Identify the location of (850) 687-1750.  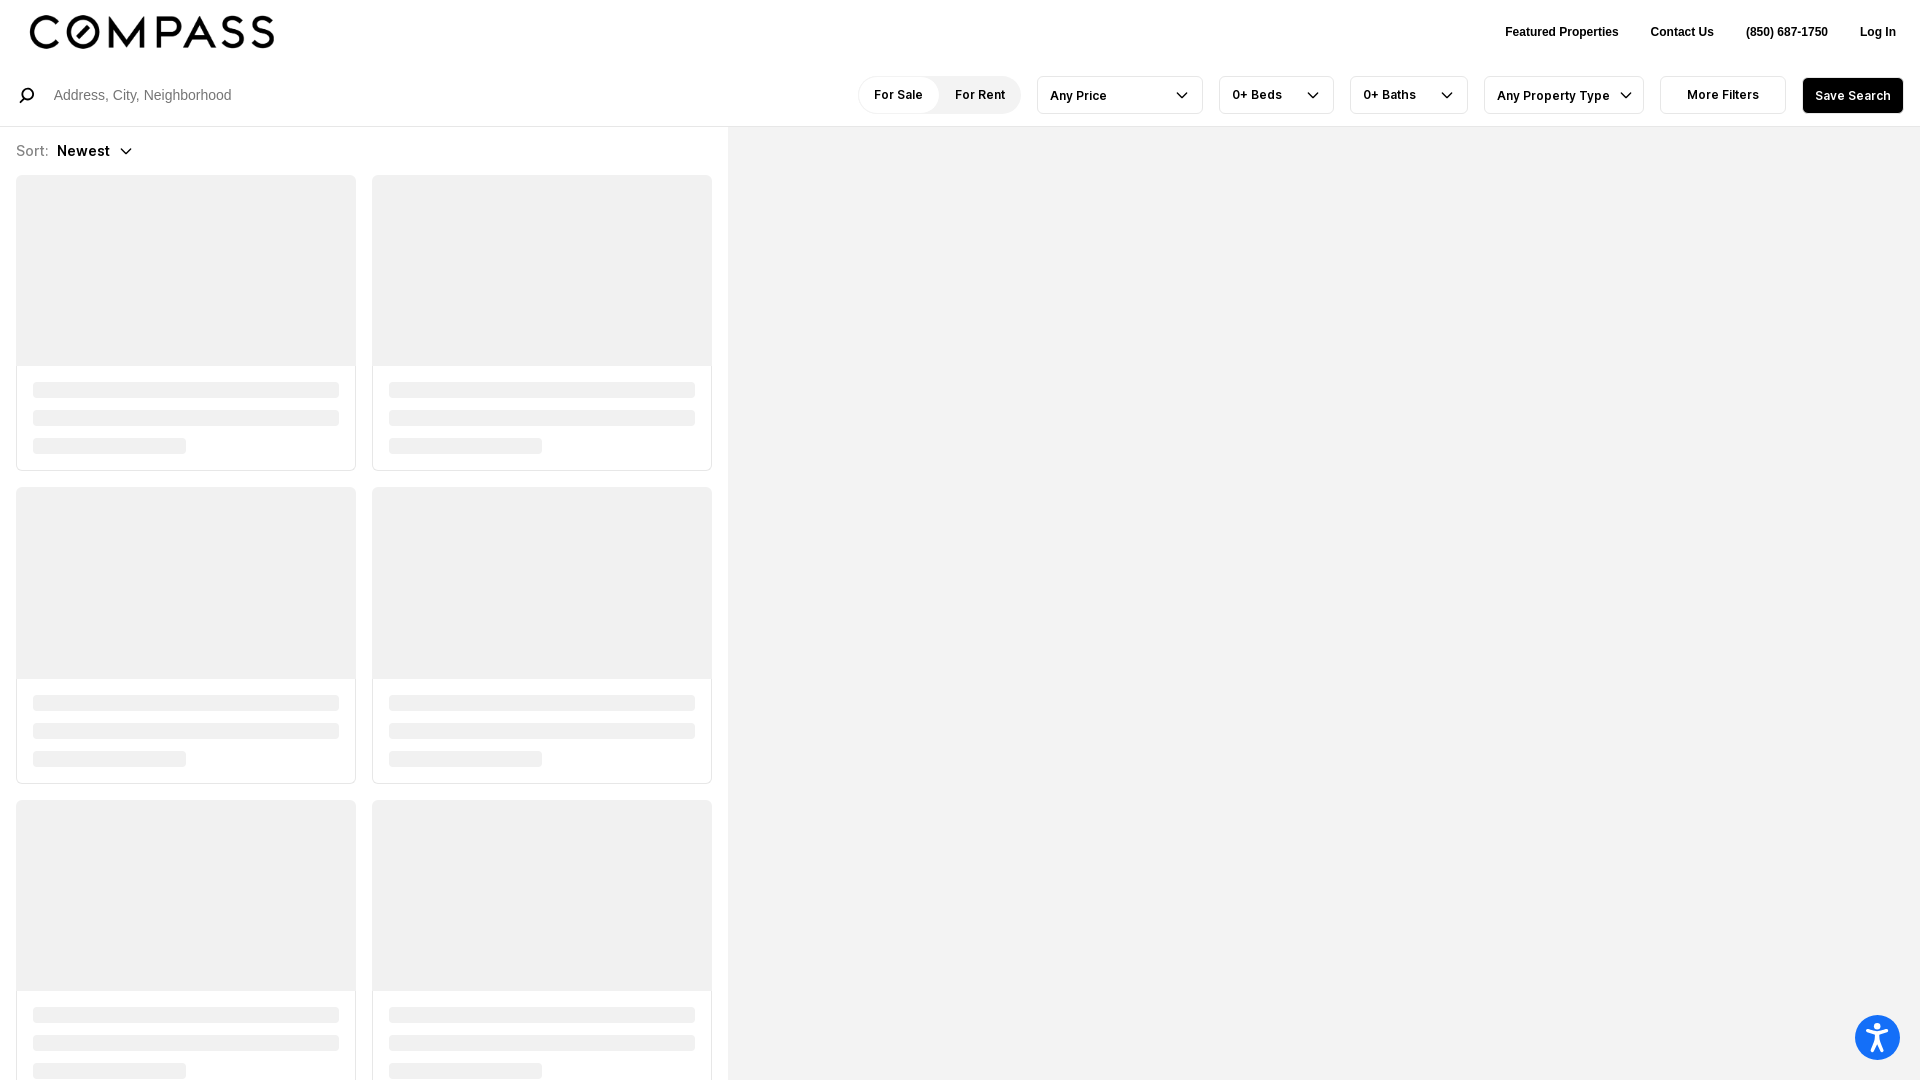
(1787, 32).